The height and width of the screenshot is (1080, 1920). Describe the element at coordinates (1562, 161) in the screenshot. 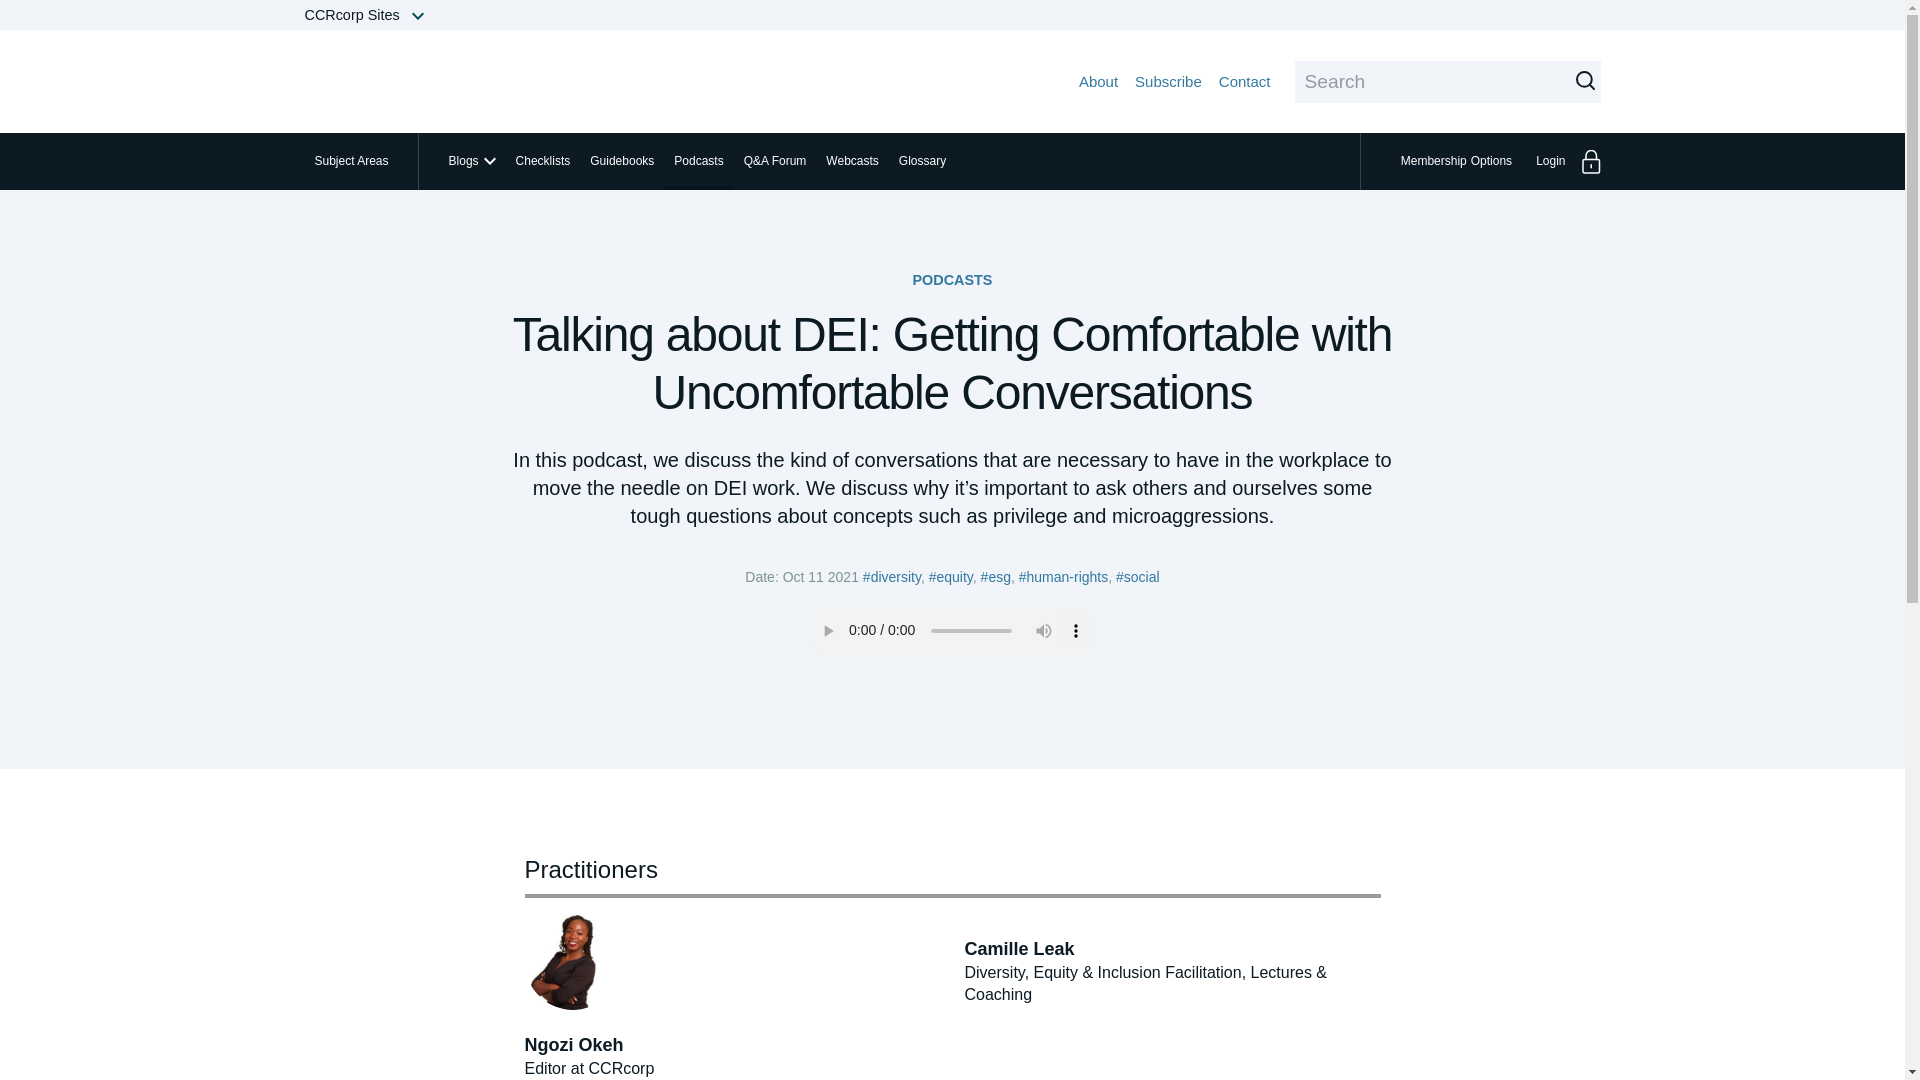

I see `Login` at that location.